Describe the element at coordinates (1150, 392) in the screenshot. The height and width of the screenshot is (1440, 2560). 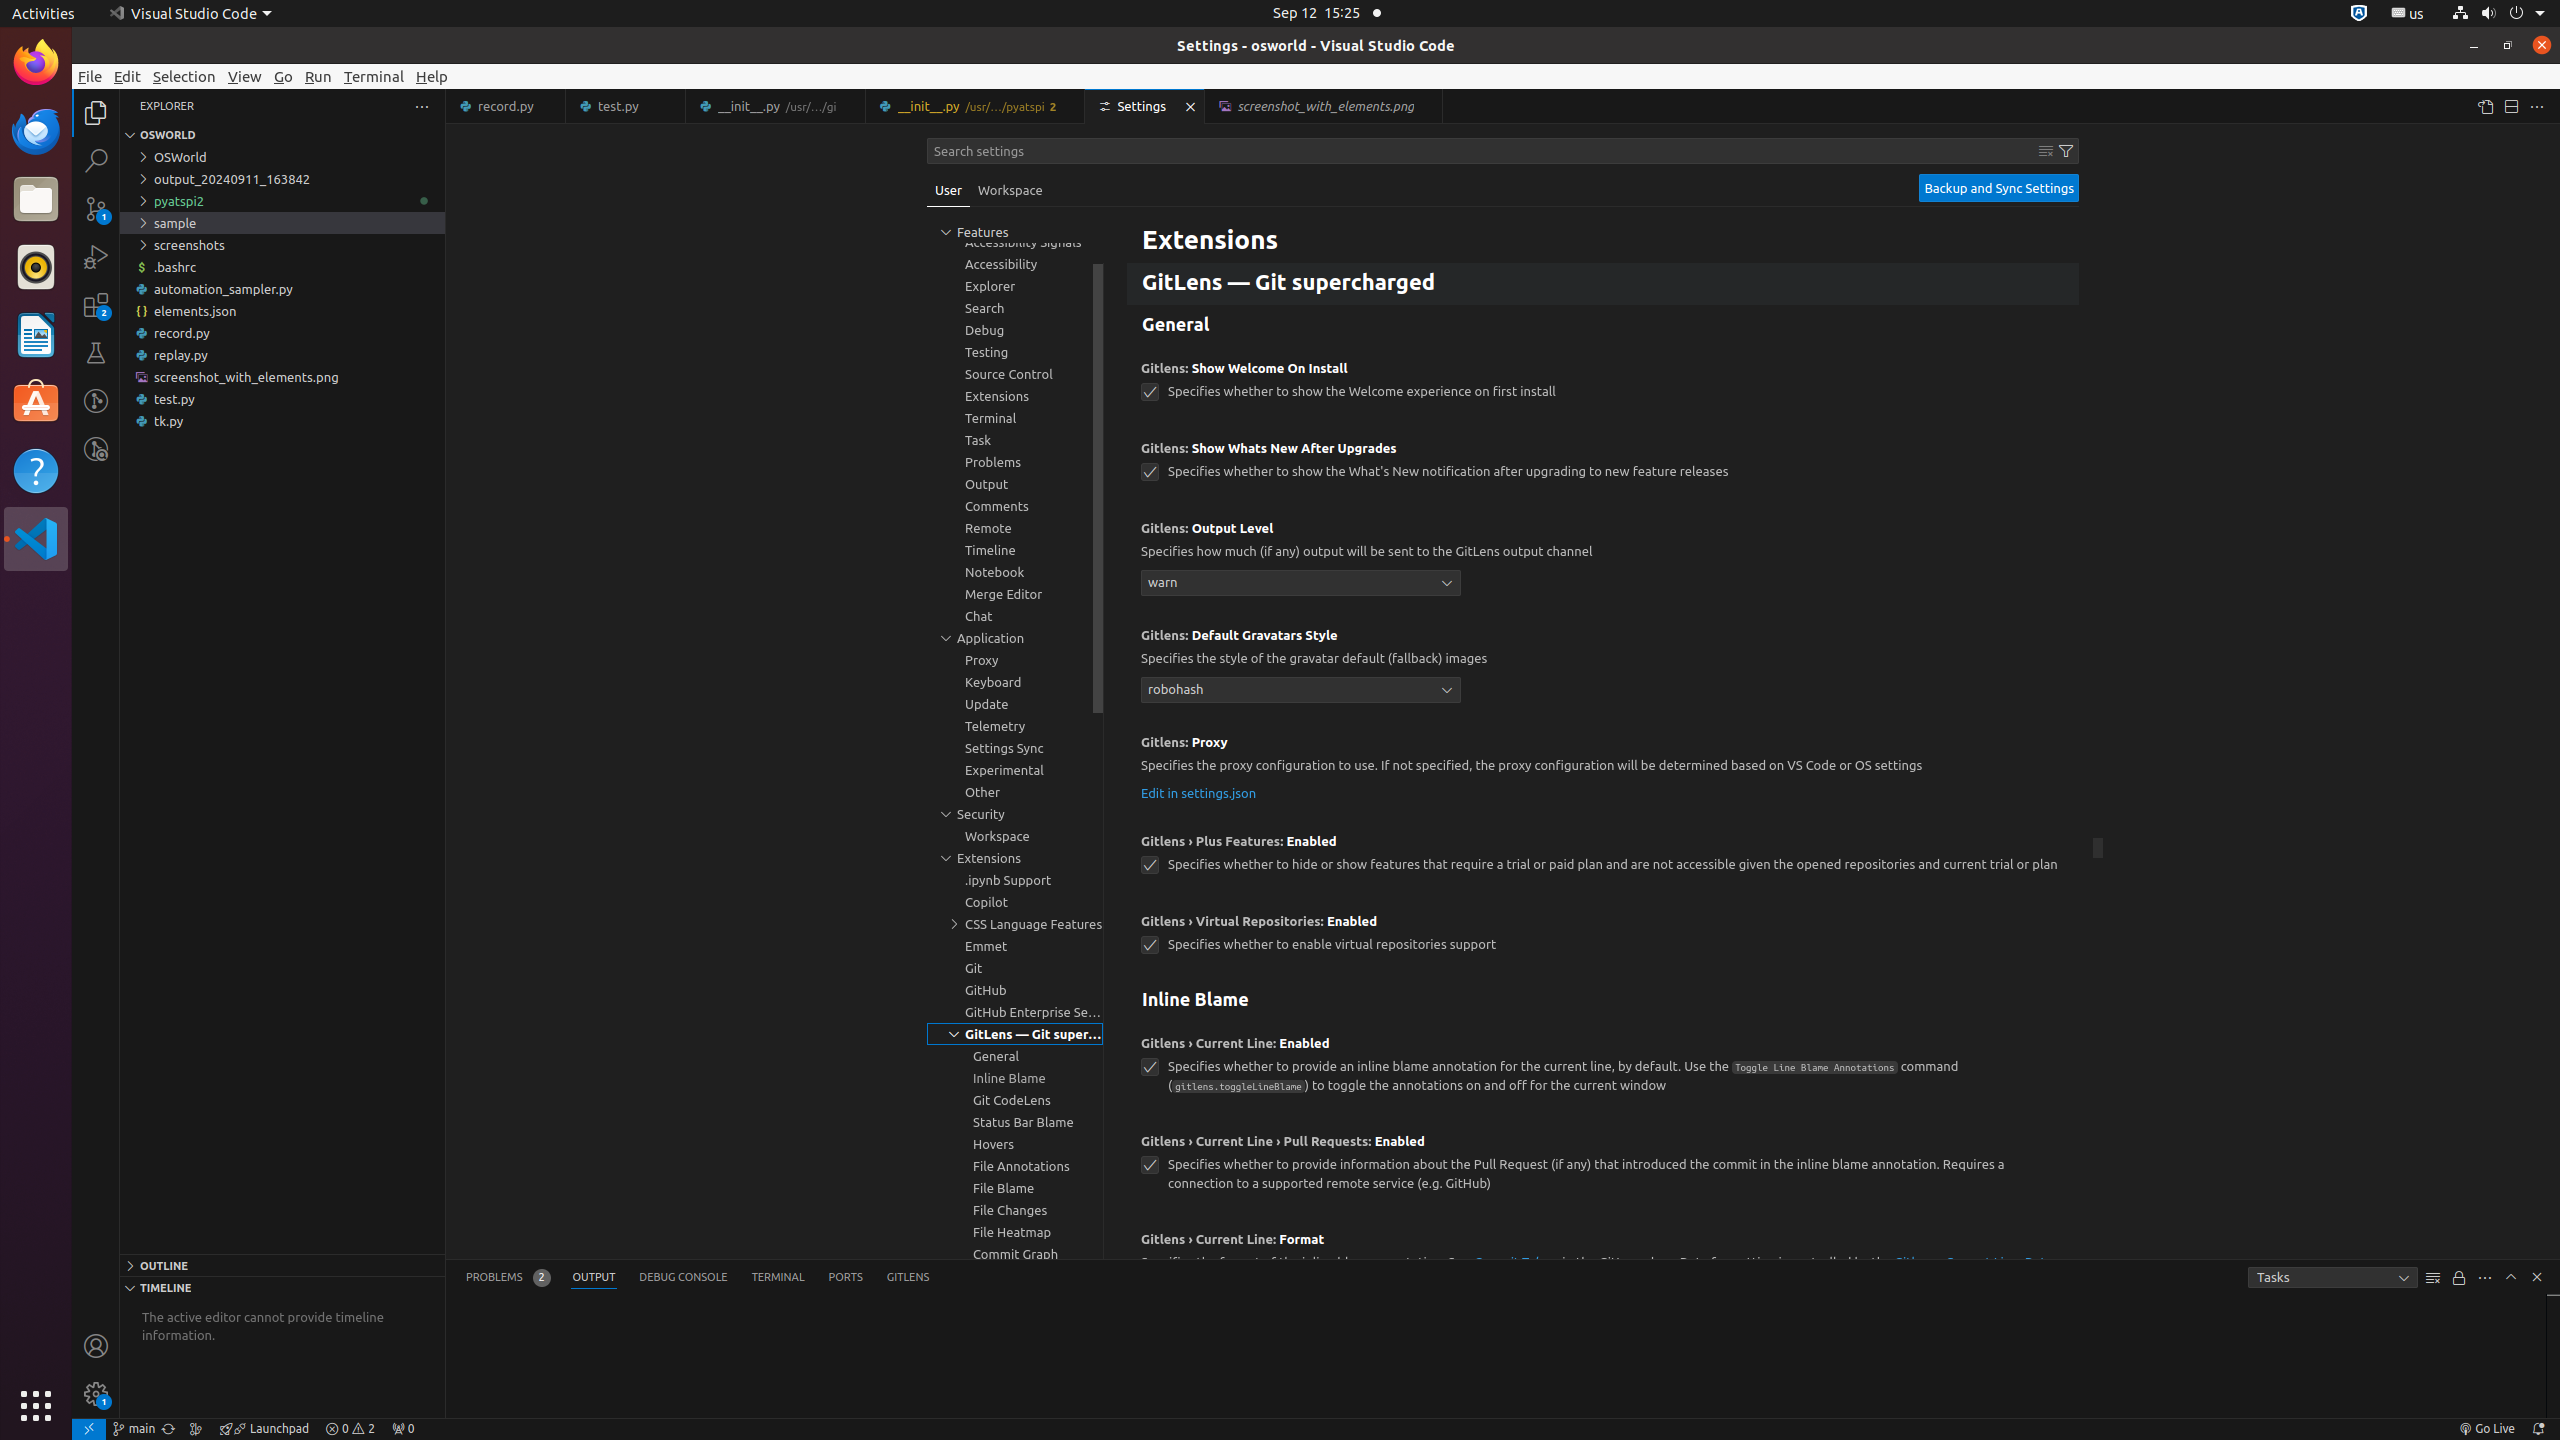
I see `gitlens.showWelcomeOnInstall` at that location.